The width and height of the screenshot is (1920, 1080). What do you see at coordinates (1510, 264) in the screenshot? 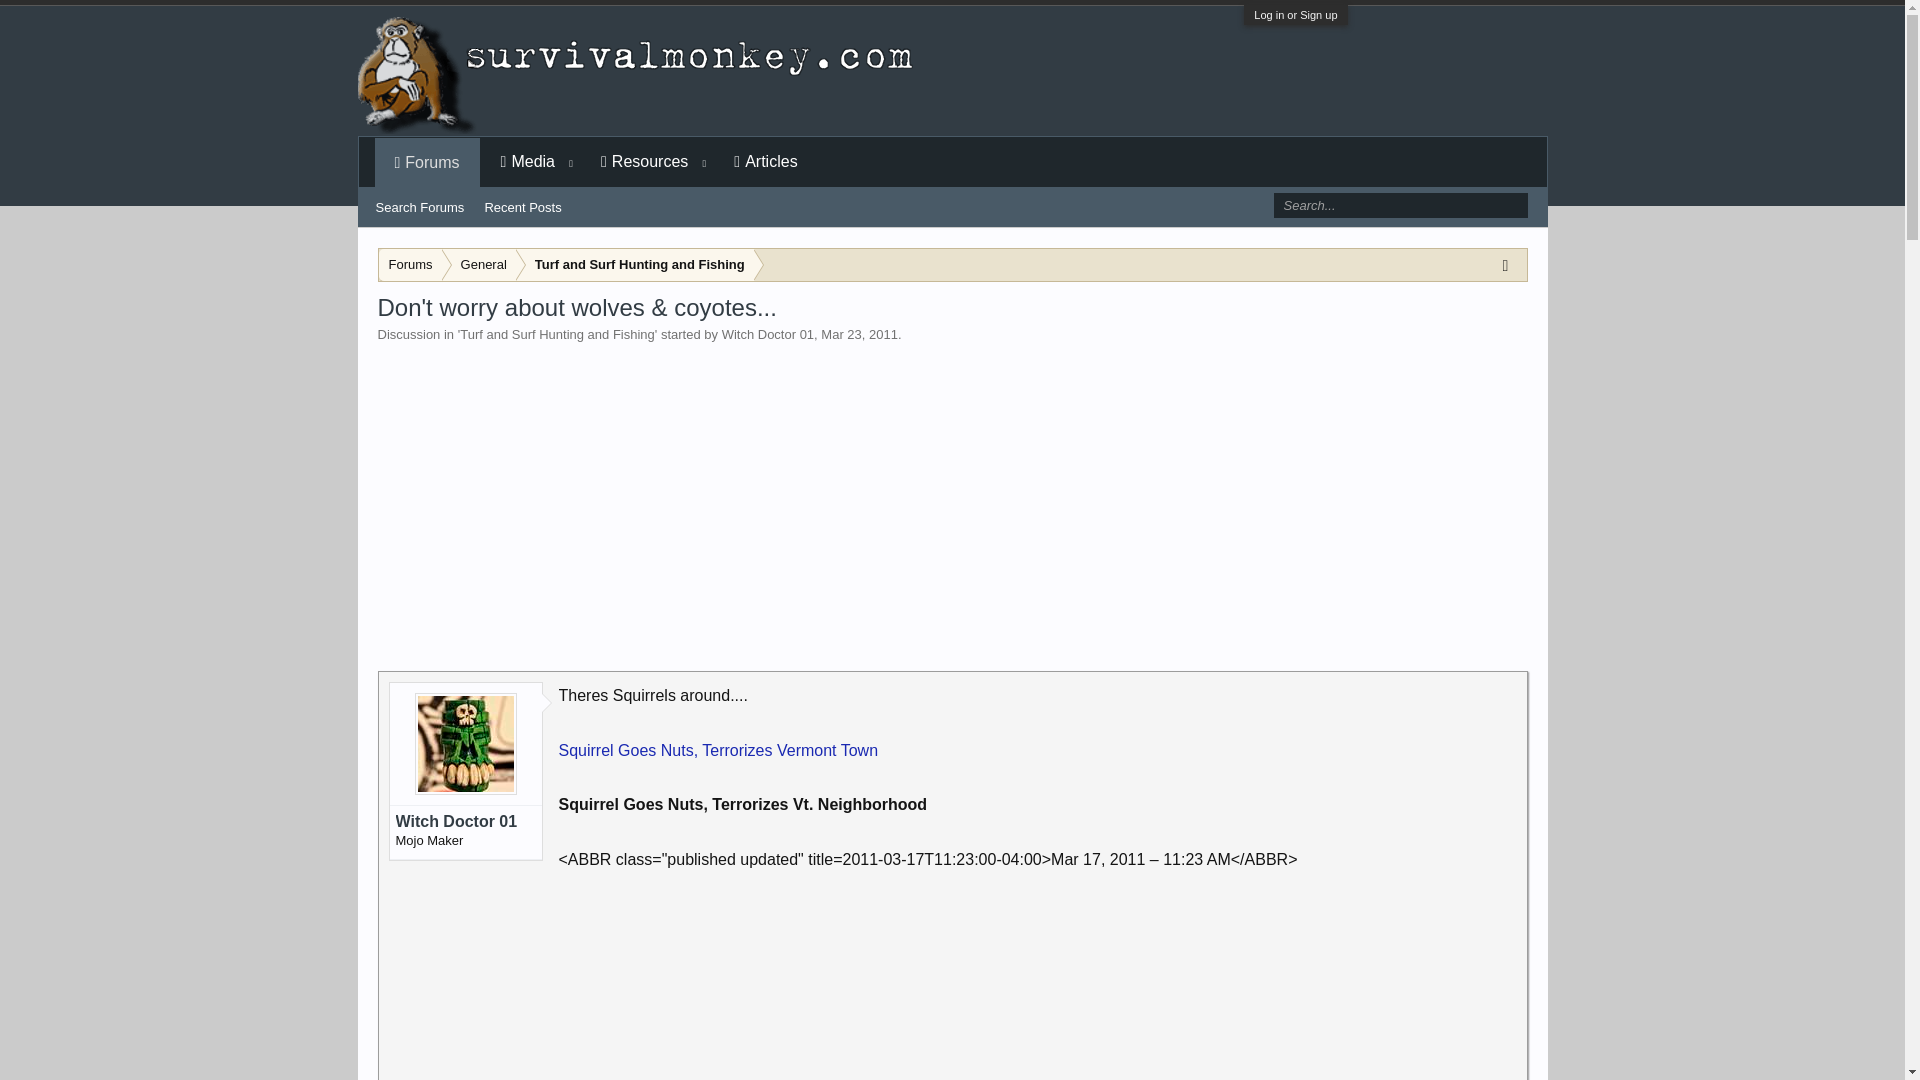
I see `Open quick navigation` at bounding box center [1510, 264].